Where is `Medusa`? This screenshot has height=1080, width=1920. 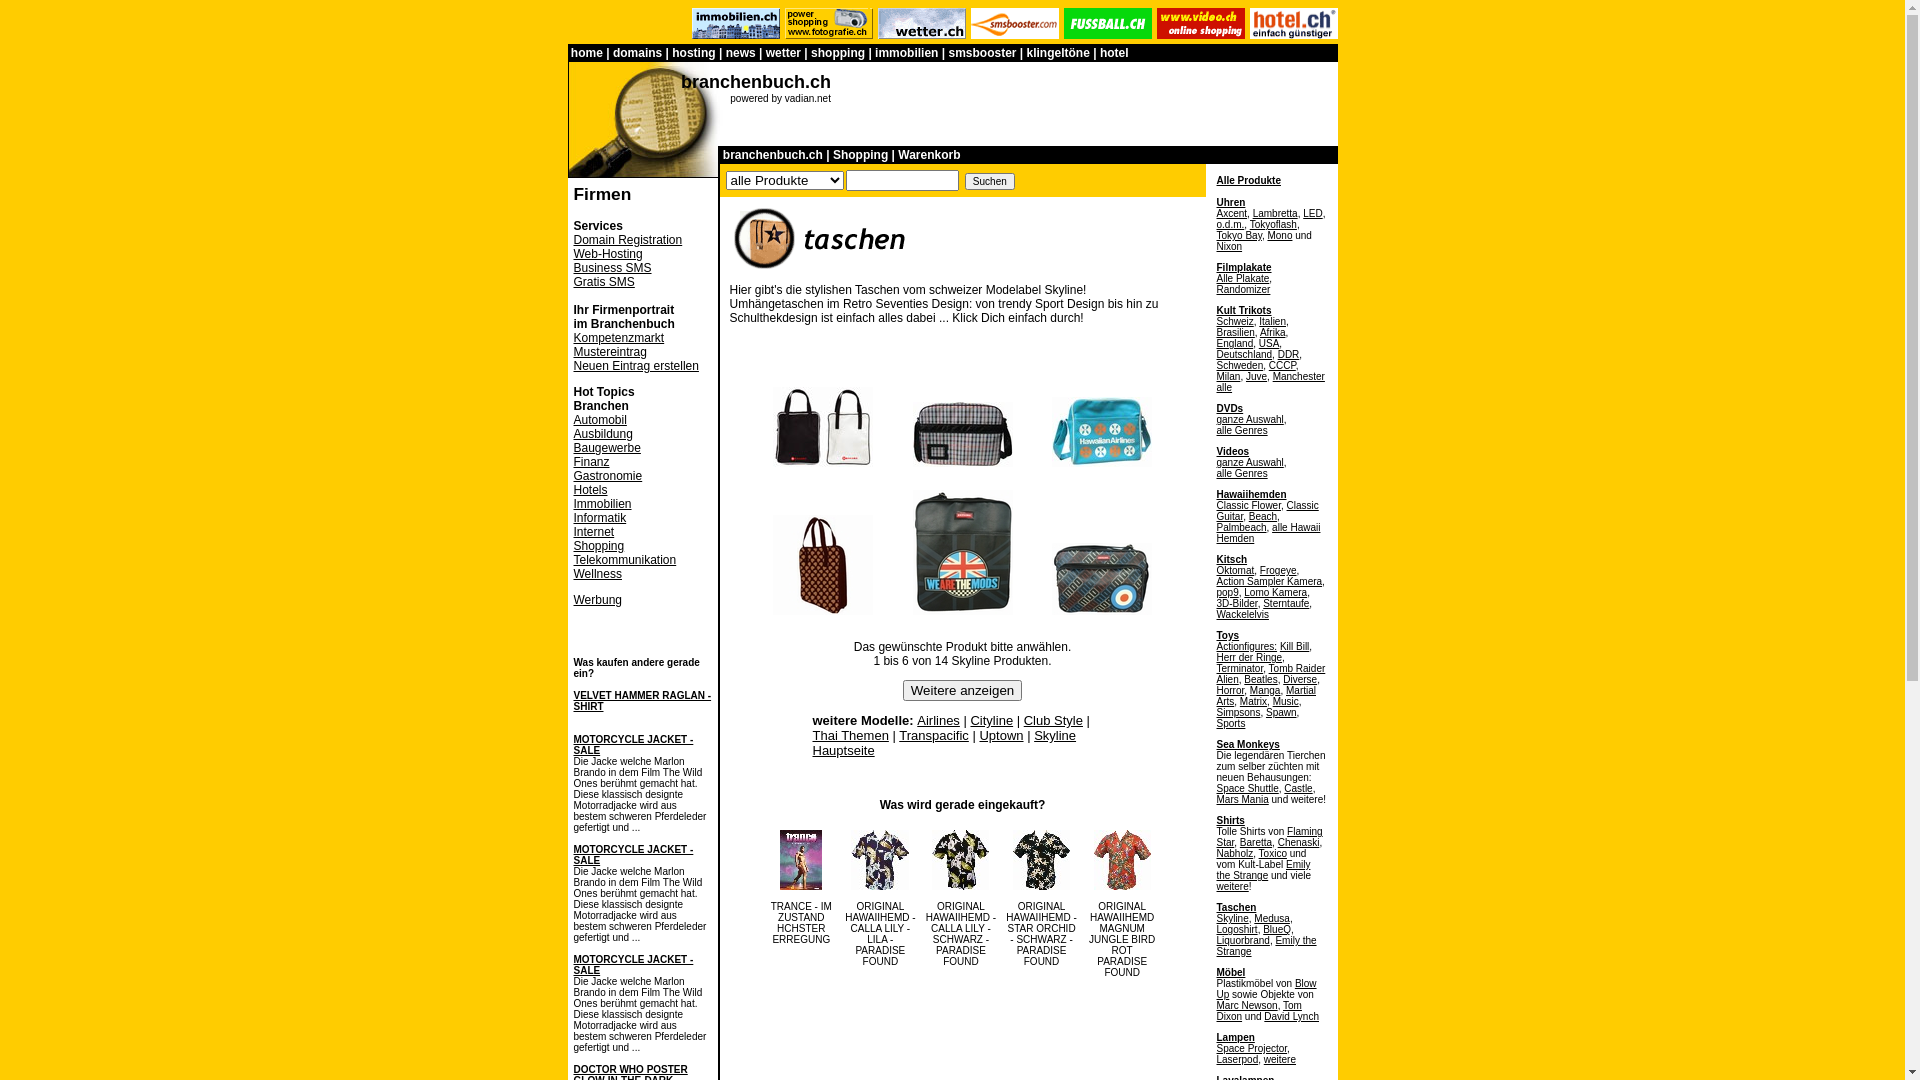
Medusa is located at coordinates (1272, 918).